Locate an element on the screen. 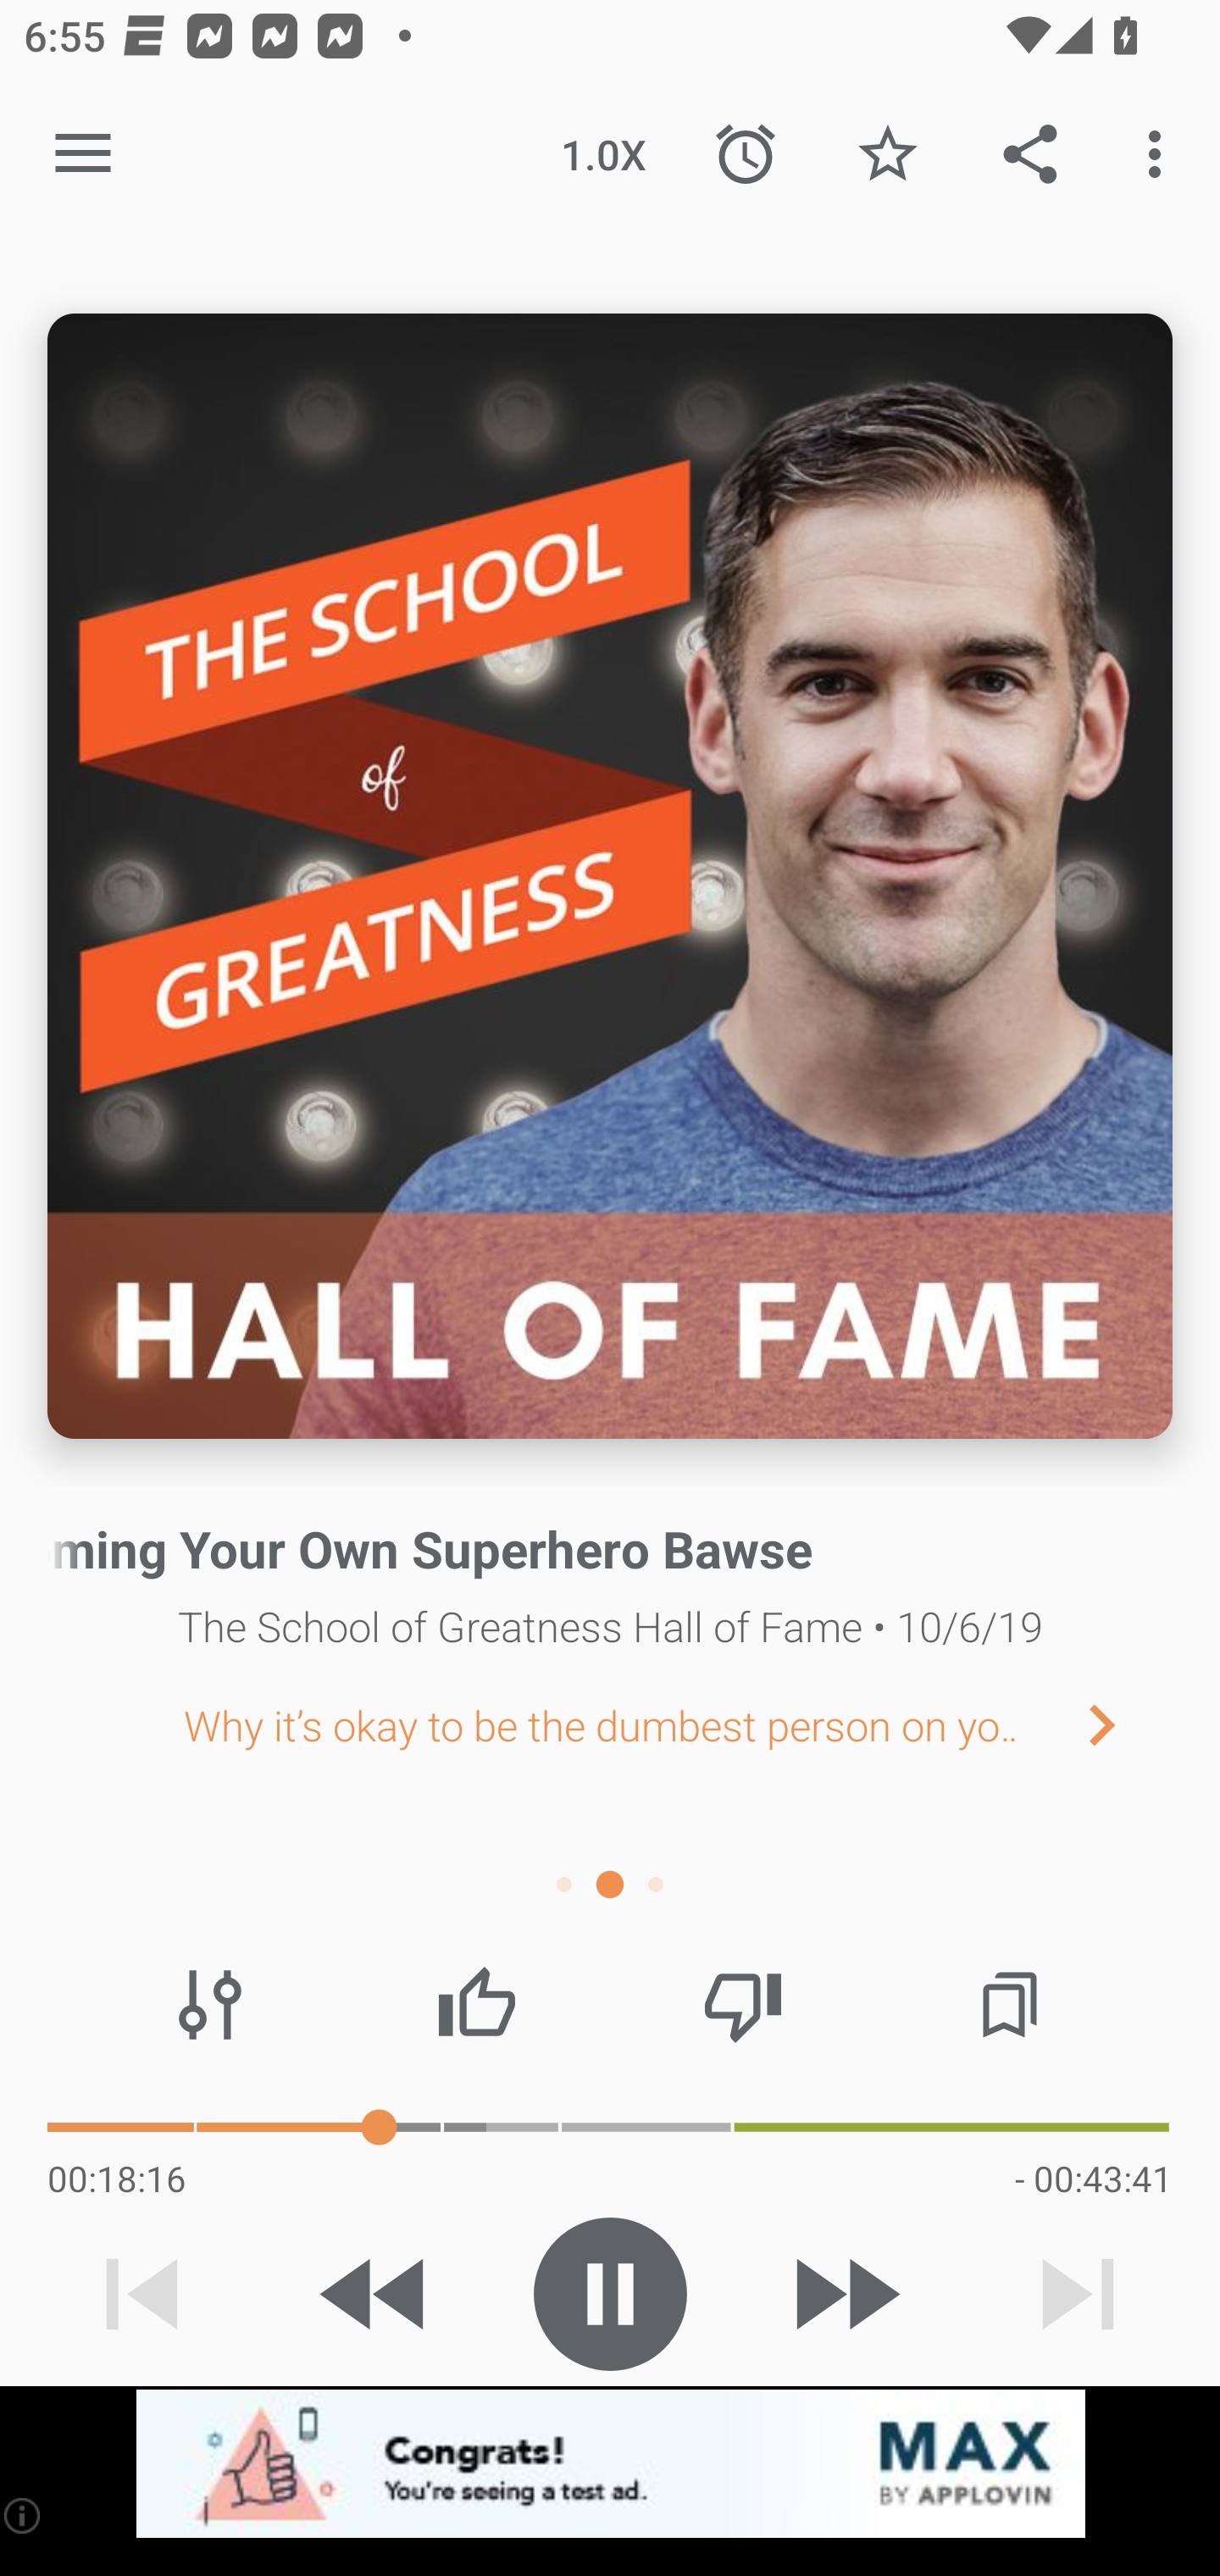 The width and height of the screenshot is (1220, 2576). 1.0X is located at coordinates (603, 154).